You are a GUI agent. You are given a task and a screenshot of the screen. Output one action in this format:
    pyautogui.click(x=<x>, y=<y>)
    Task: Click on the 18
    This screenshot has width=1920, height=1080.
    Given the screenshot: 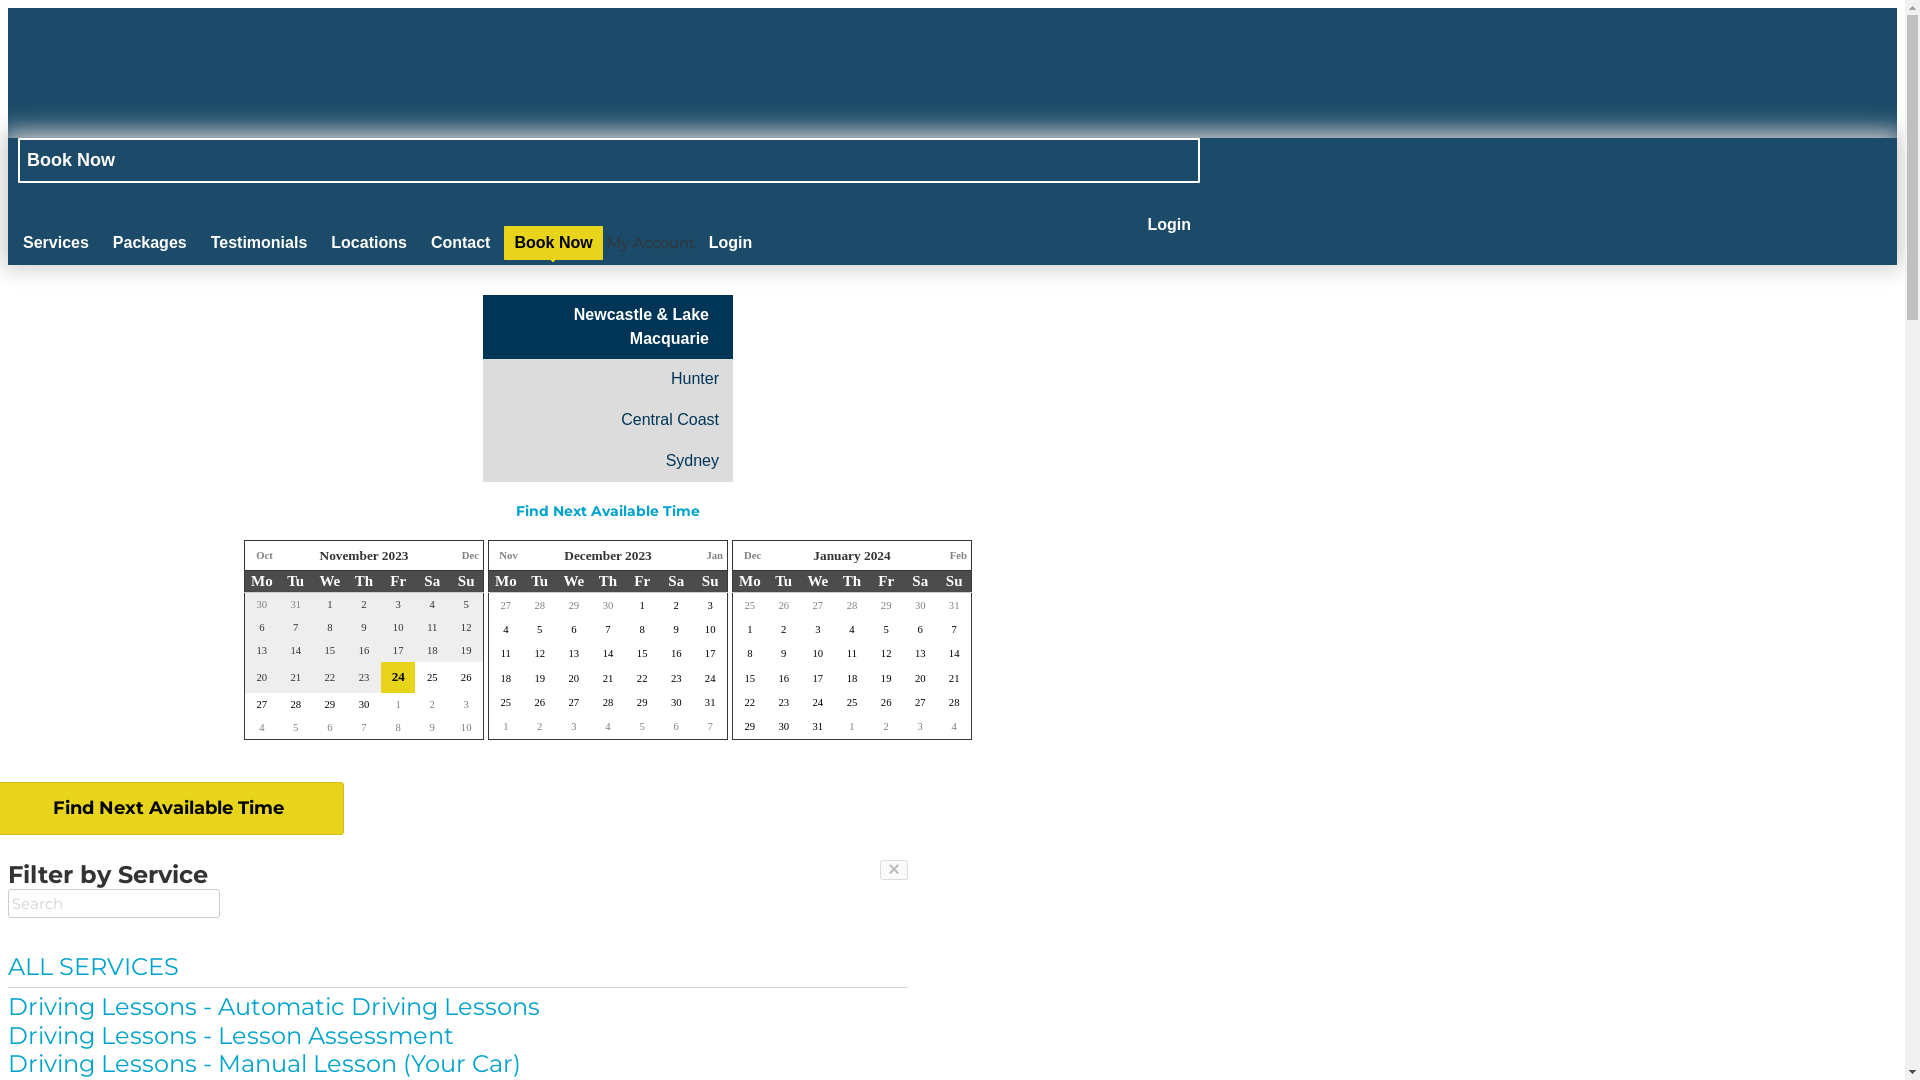 What is the action you would take?
    pyautogui.click(x=852, y=678)
    